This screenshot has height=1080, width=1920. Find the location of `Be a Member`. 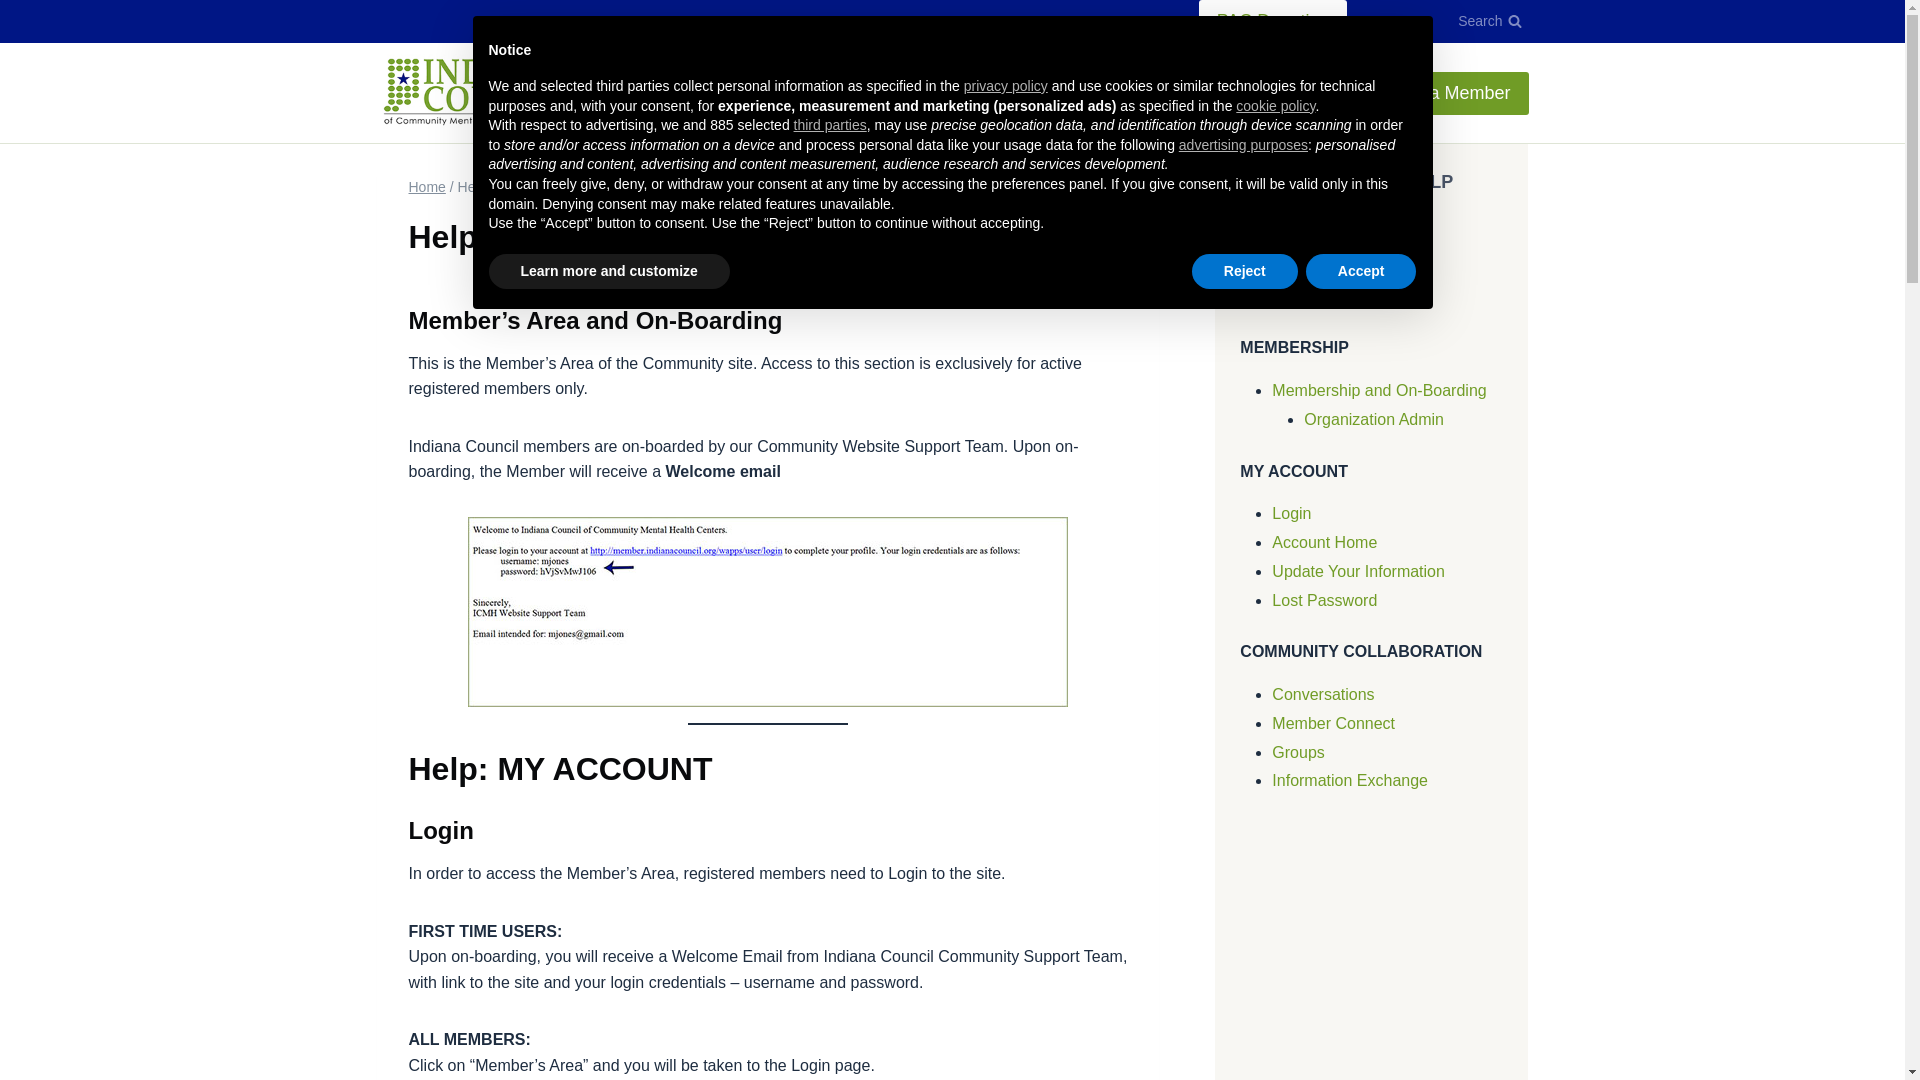

Be a Member is located at coordinates (1456, 93).